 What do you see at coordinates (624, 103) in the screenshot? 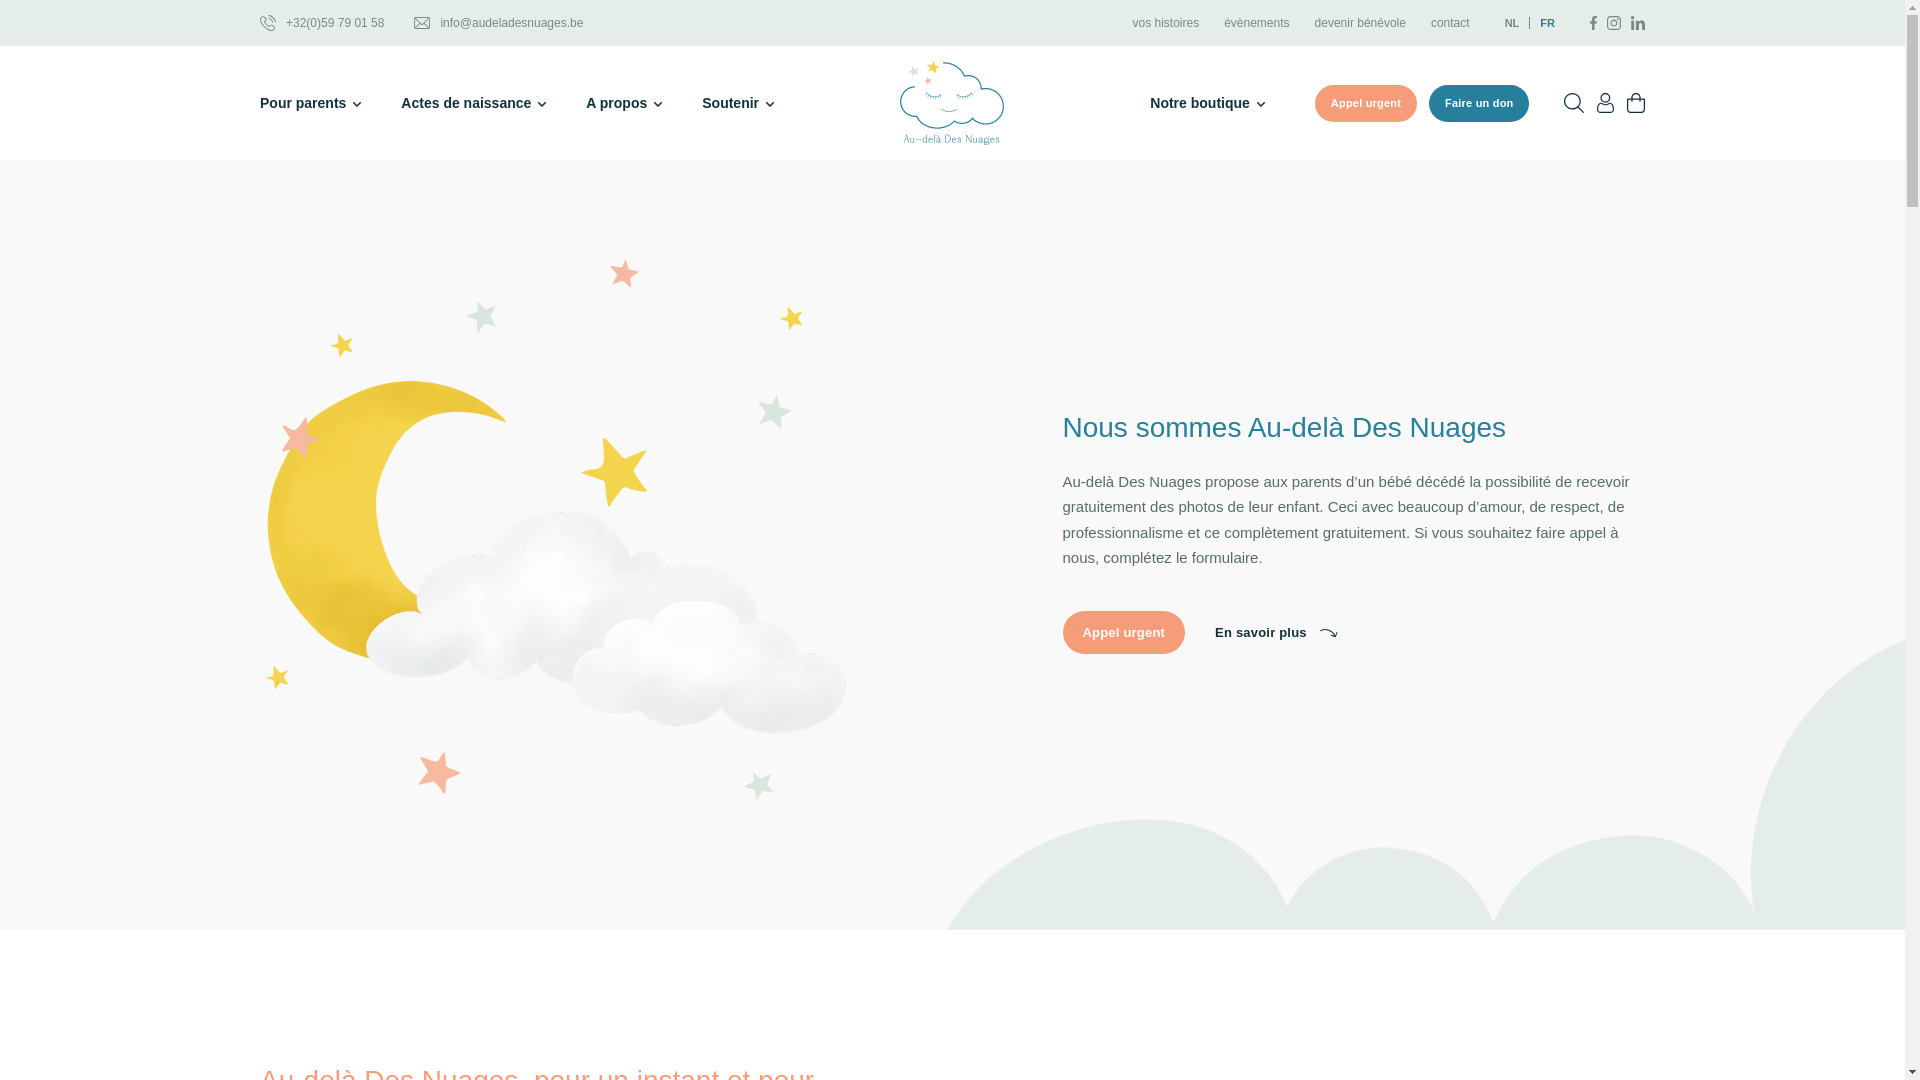
I see `A propos` at bounding box center [624, 103].